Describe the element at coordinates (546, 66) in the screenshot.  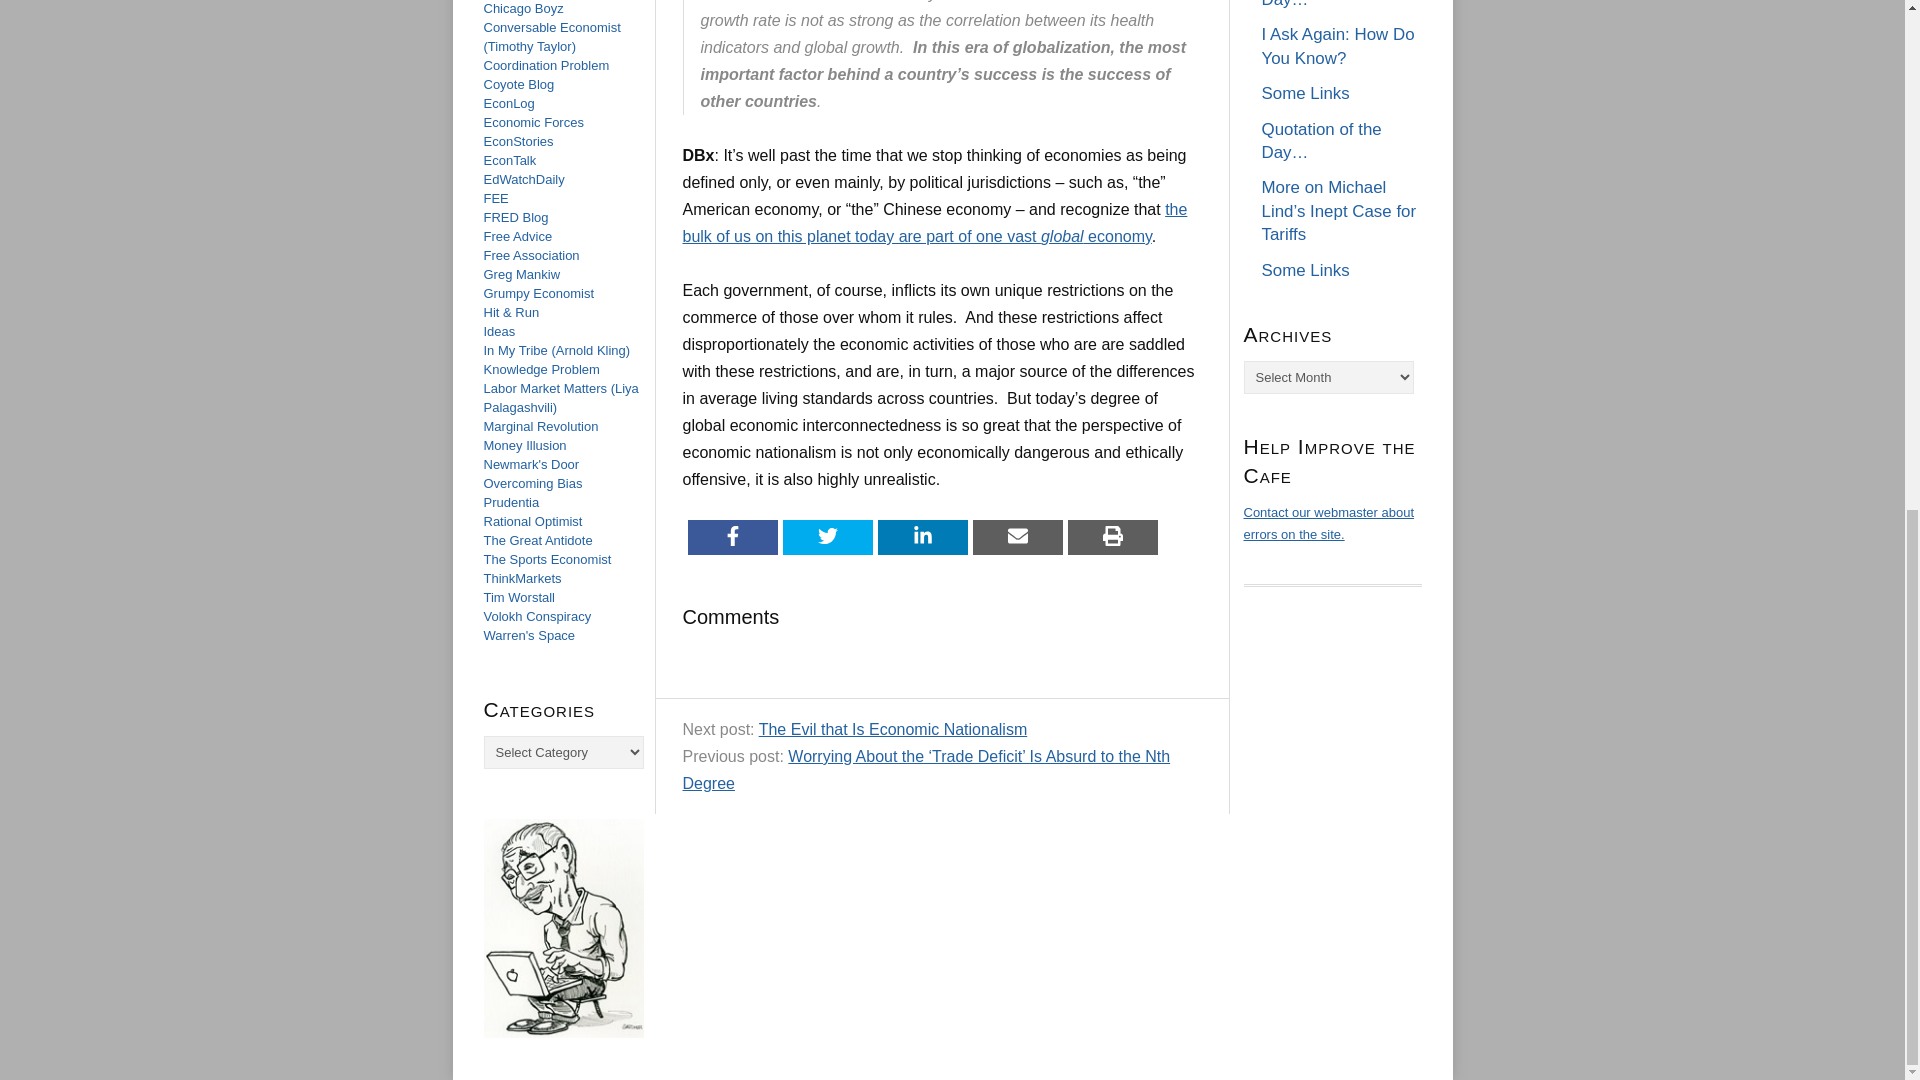
I see `Coordination Problem` at that location.